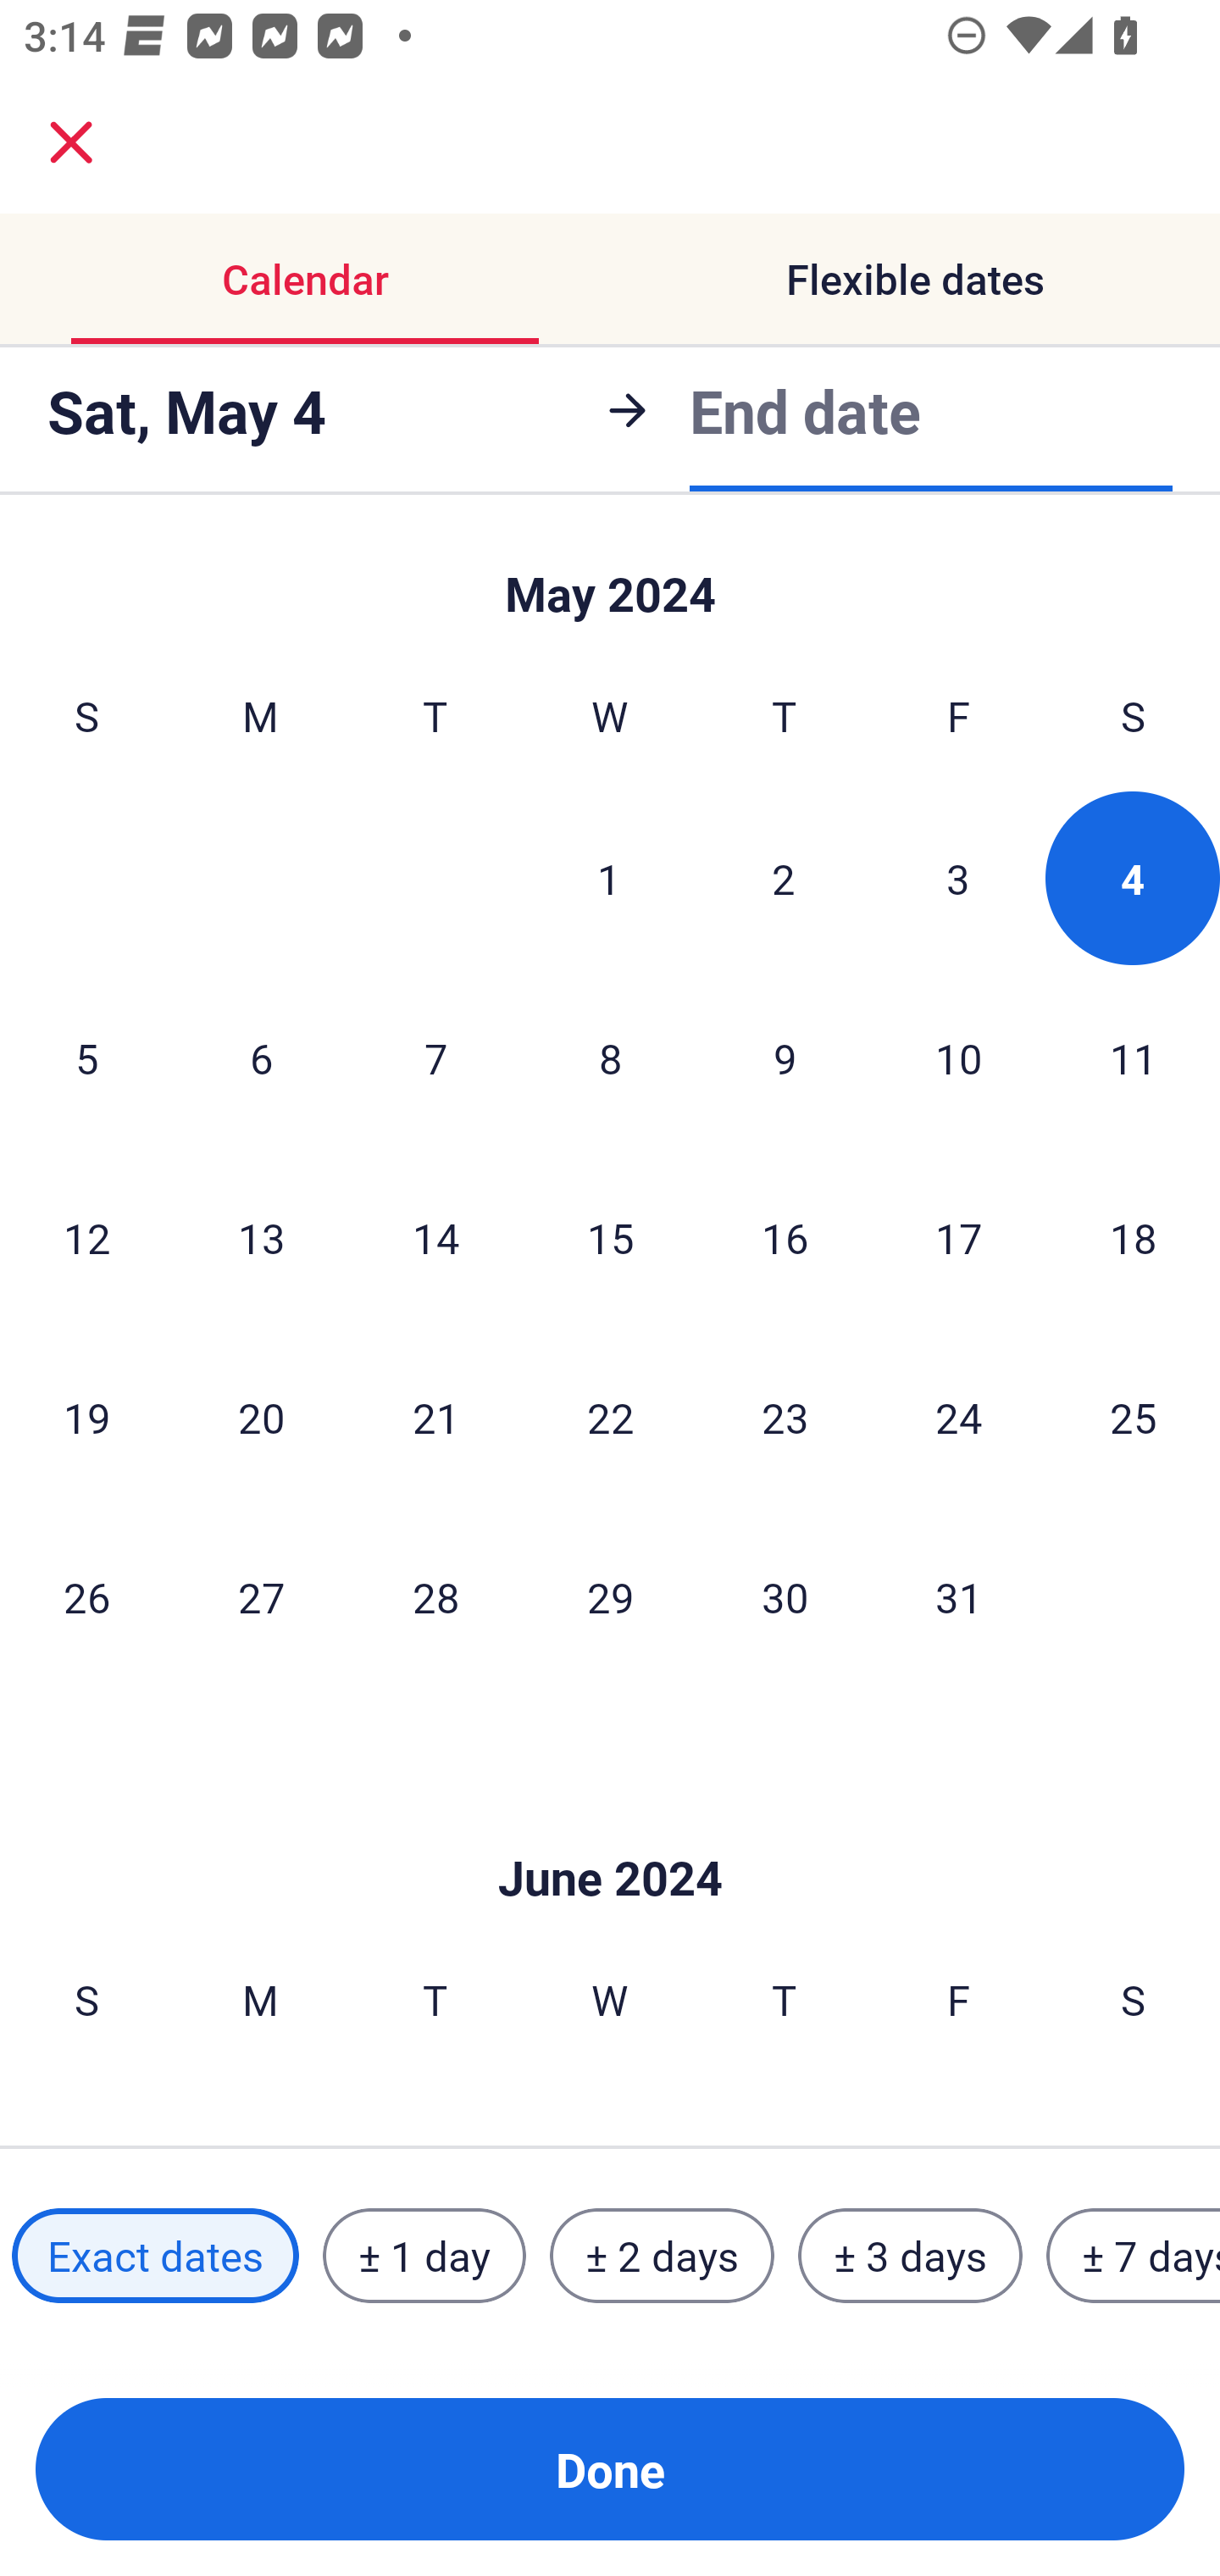 The height and width of the screenshot is (2576, 1220). I want to click on End date, so click(805, 407).